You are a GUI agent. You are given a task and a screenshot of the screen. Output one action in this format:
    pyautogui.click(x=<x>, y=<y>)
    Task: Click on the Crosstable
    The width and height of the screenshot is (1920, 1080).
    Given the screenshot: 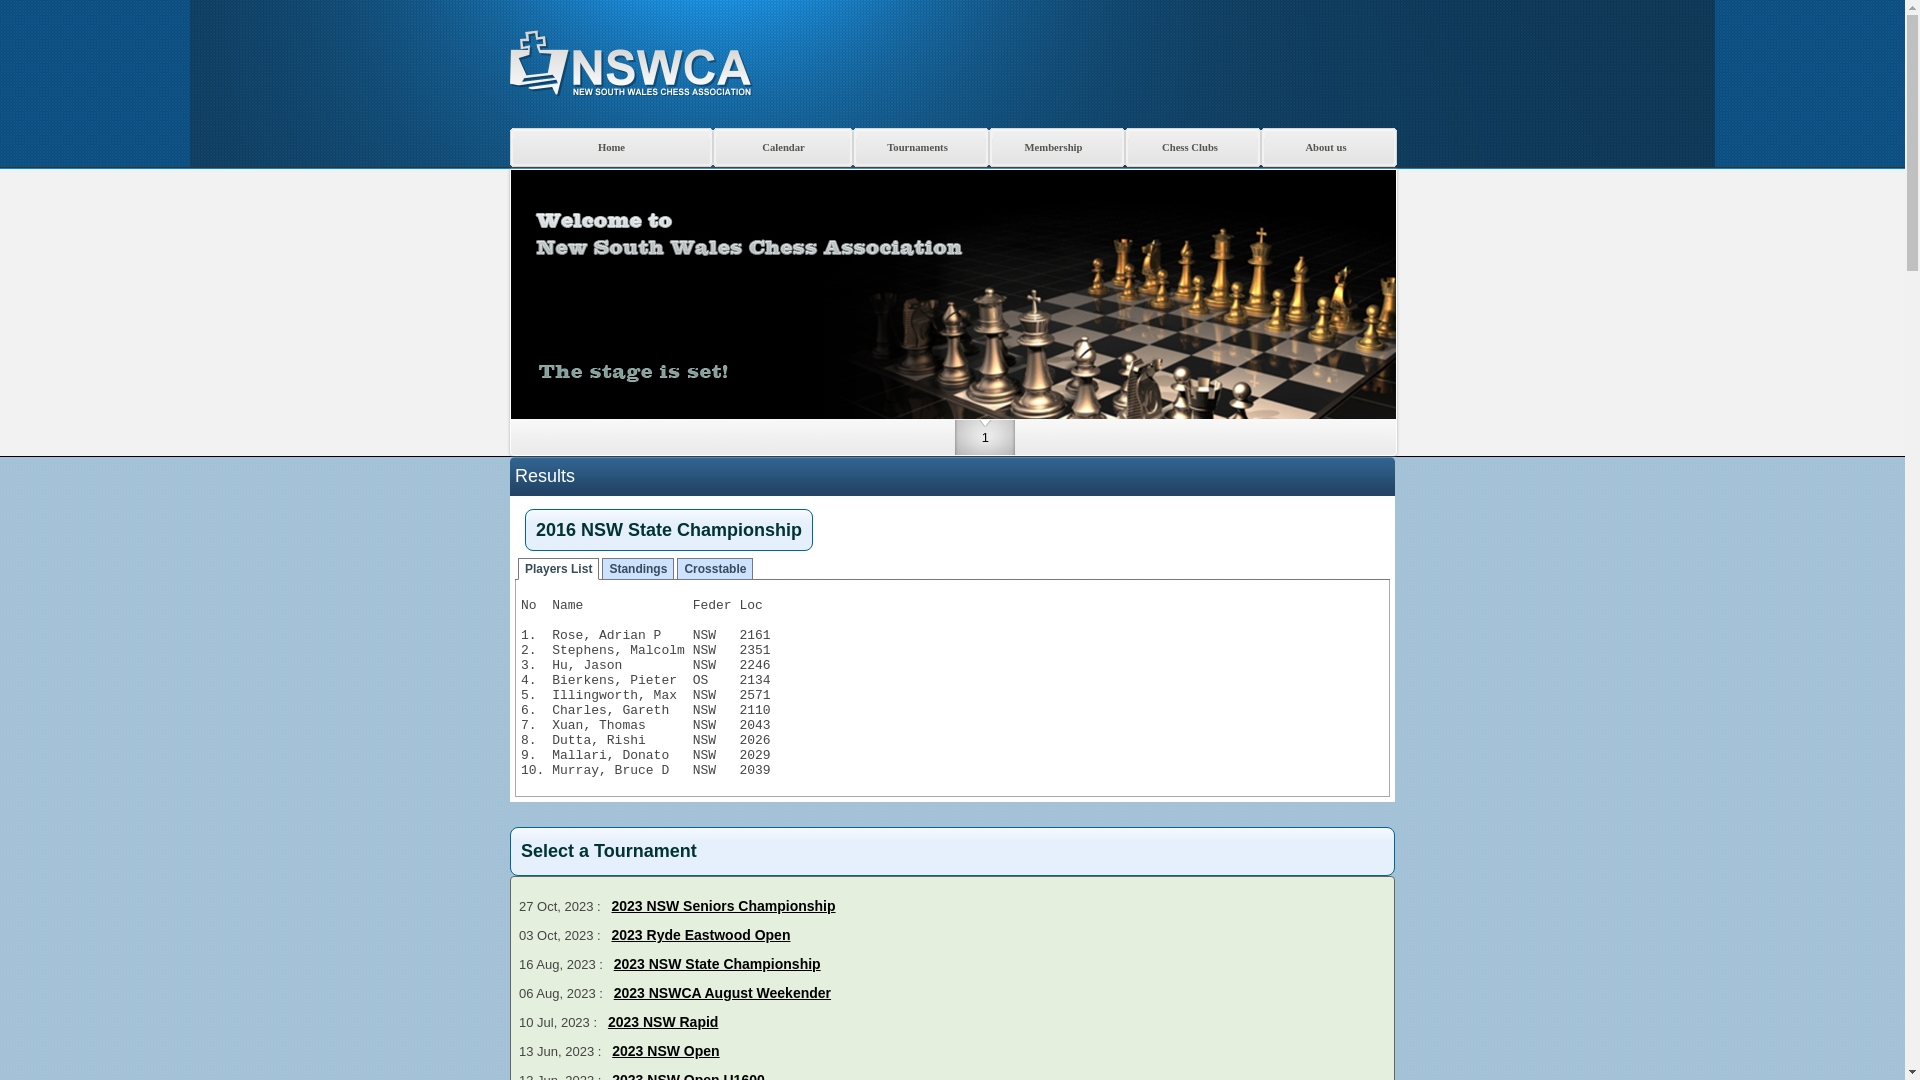 What is the action you would take?
    pyautogui.click(x=715, y=568)
    